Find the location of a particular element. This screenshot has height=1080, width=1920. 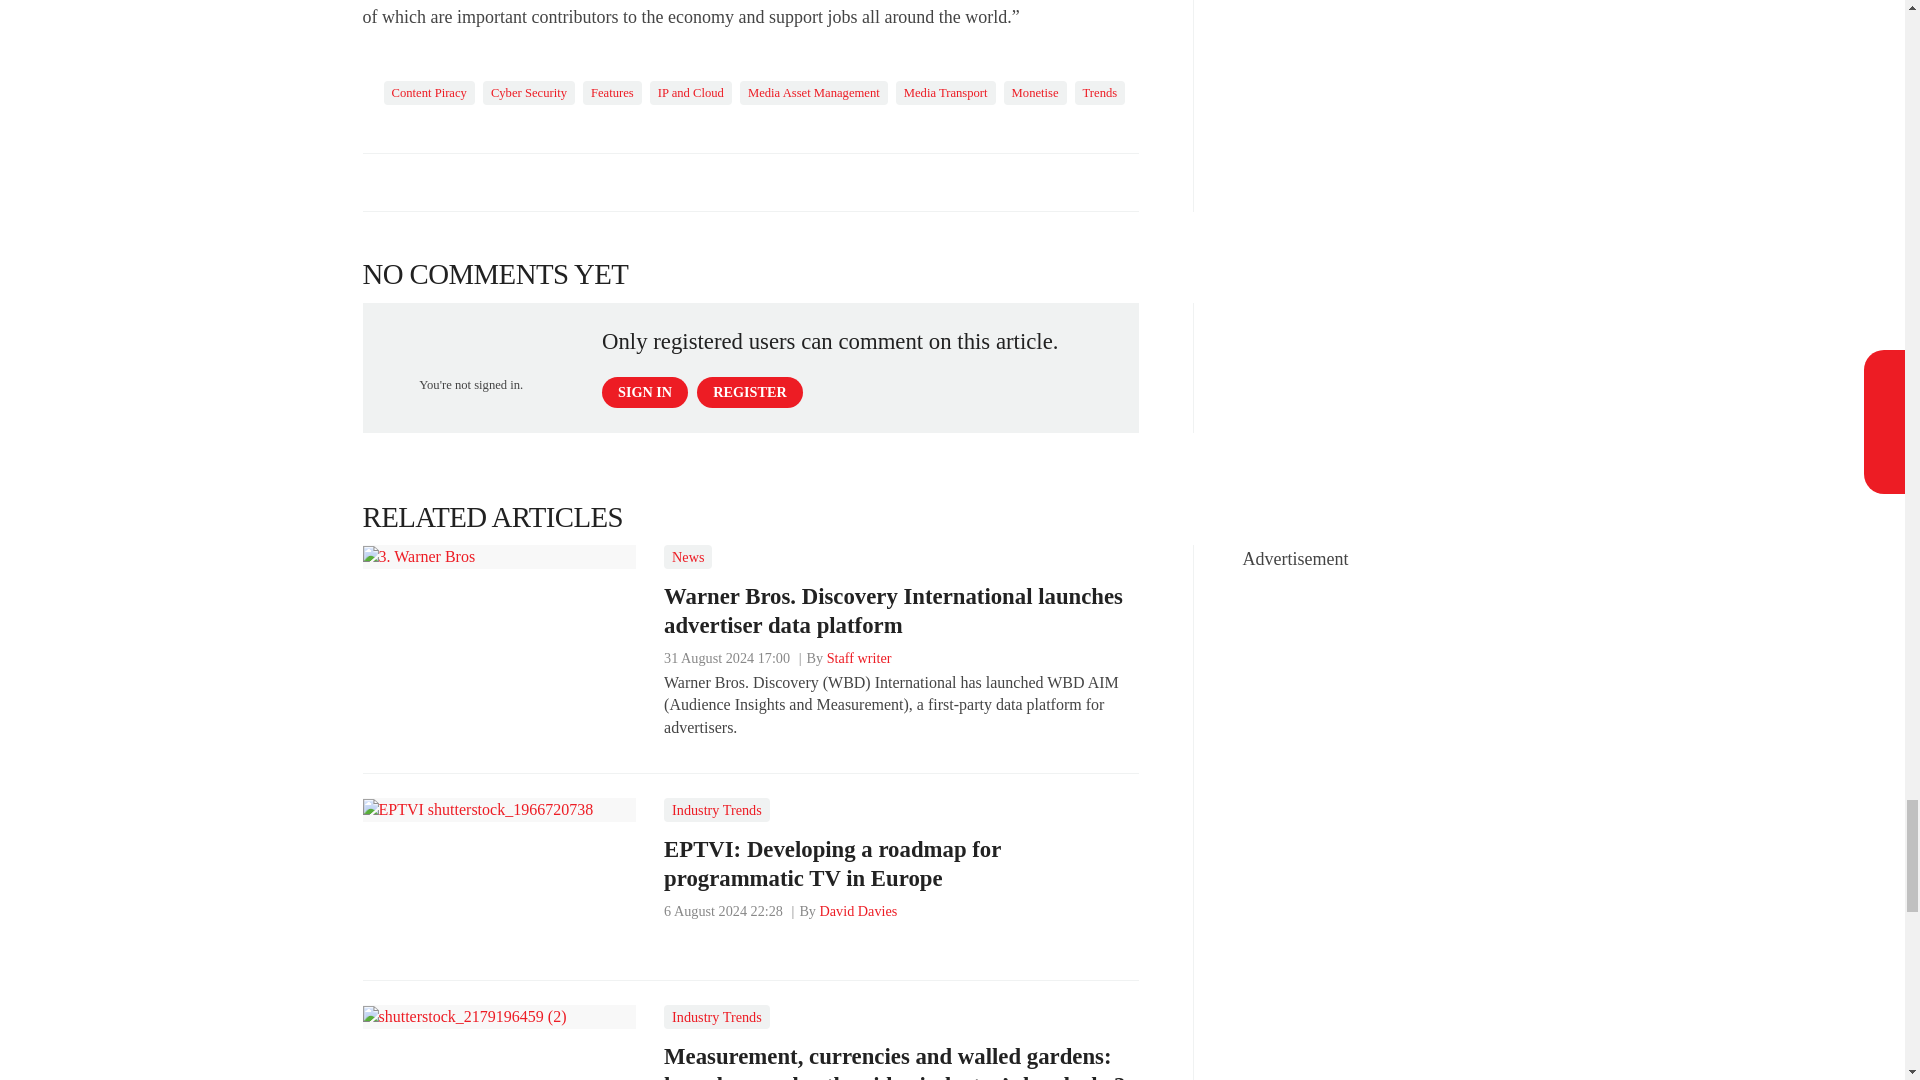

Share this on Linked in is located at coordinates (465, 182).